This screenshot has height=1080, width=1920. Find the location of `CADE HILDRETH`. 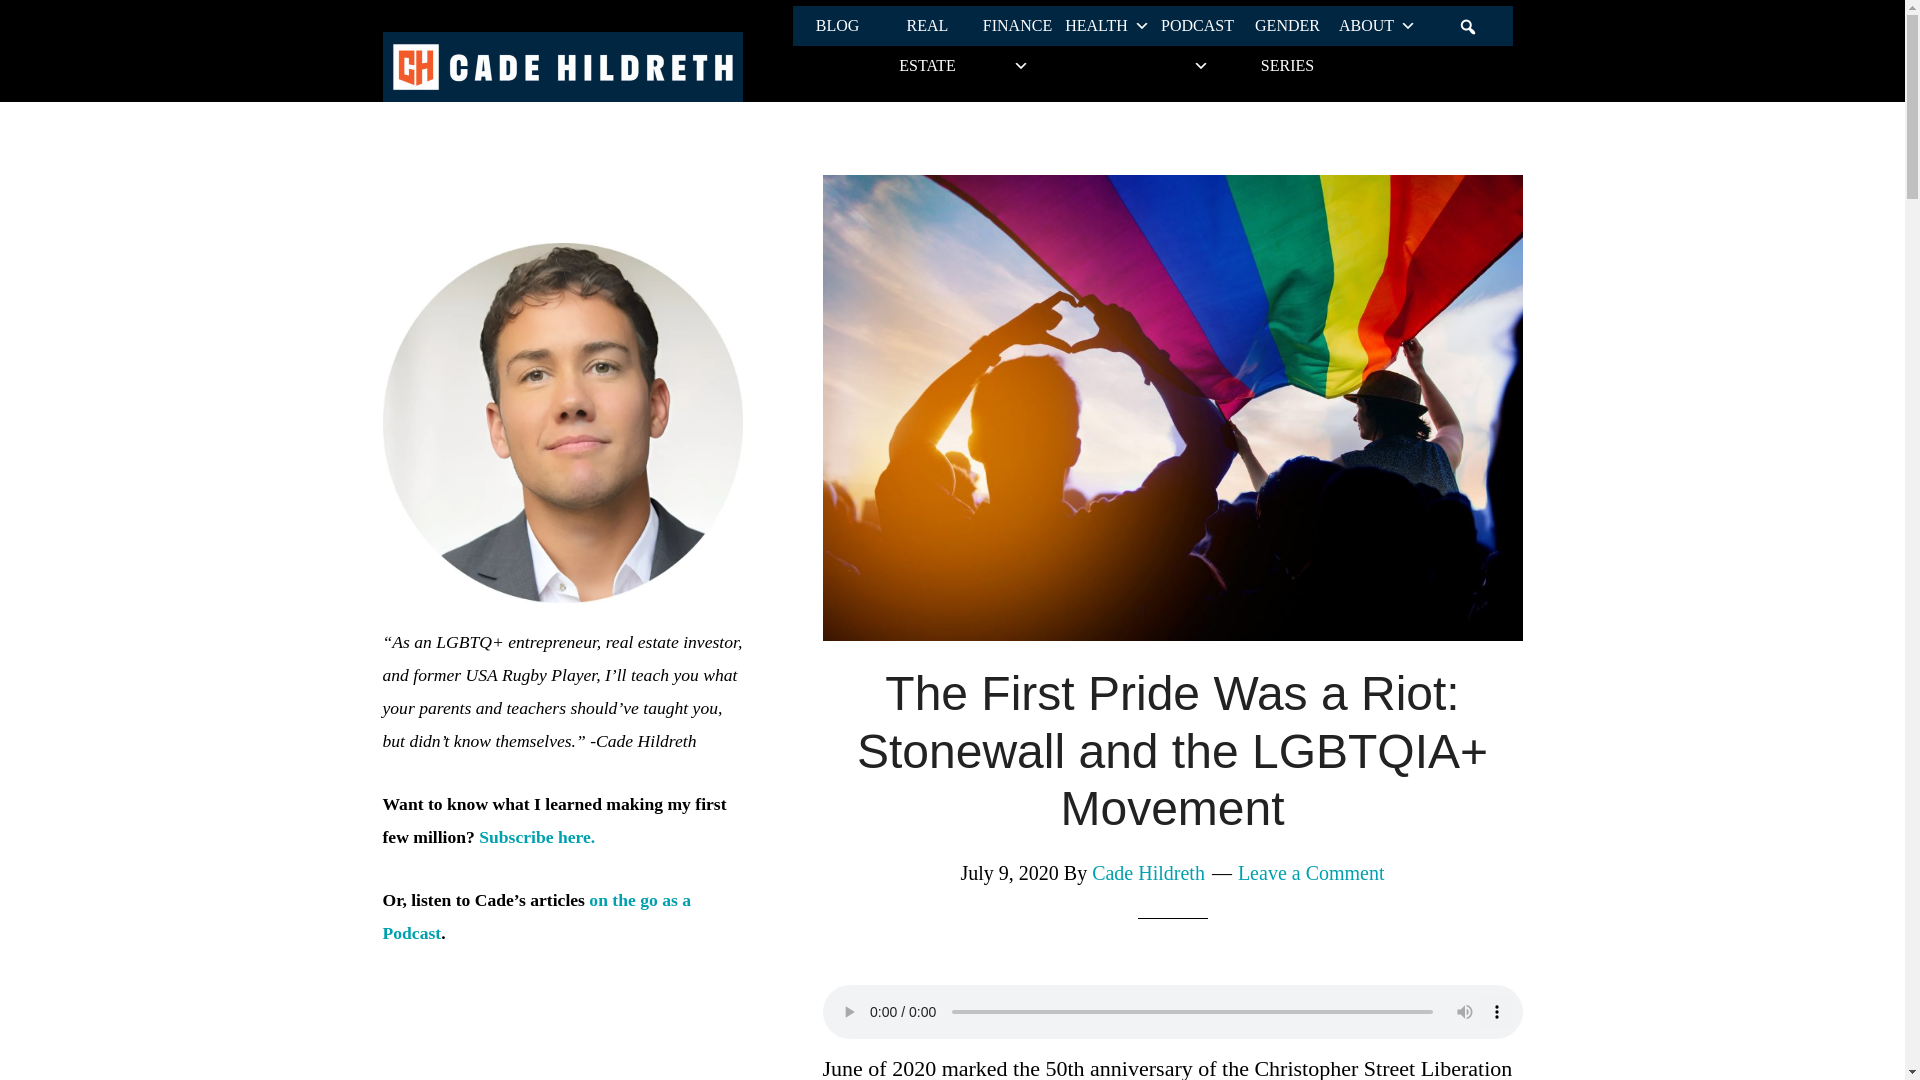

CADE HILDRETH is located at coordinates (562, 66).